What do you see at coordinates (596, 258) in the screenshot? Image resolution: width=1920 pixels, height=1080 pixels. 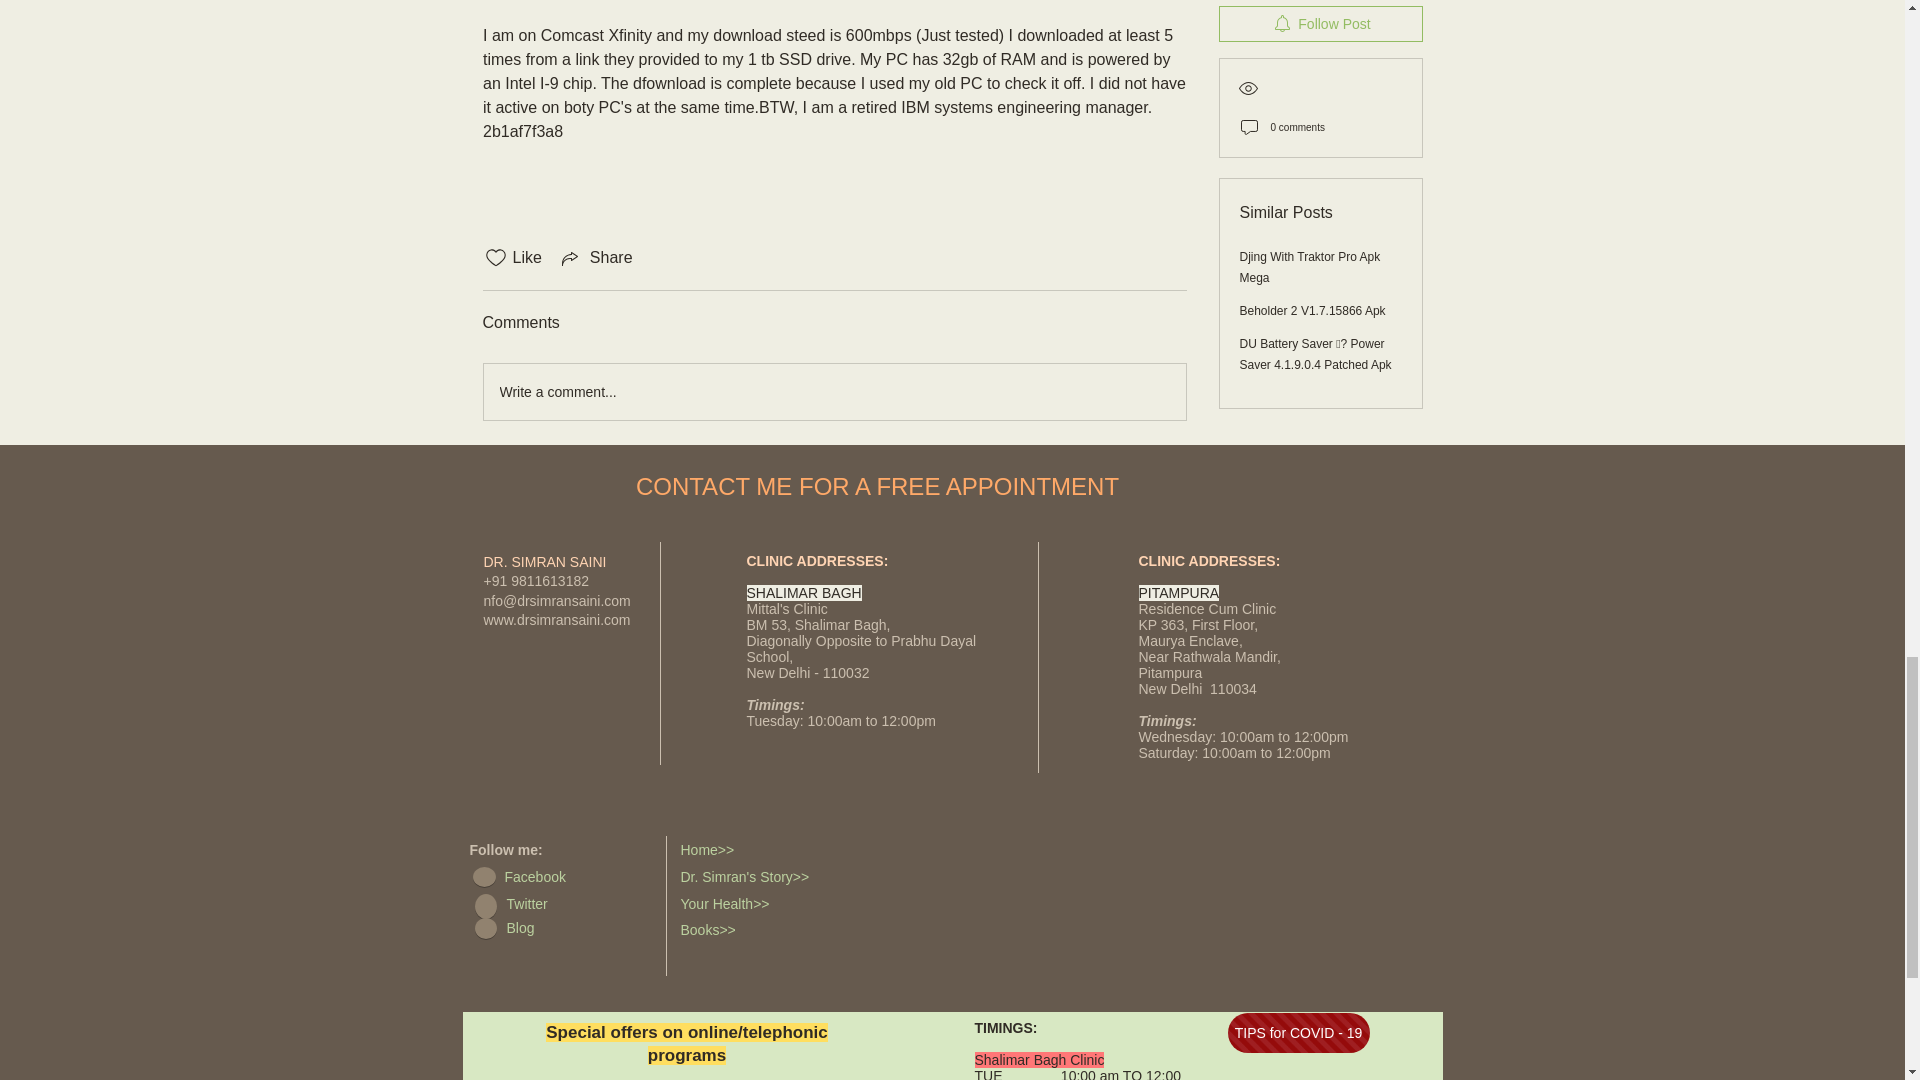 I see `Share` at bounding box center [596, 258].